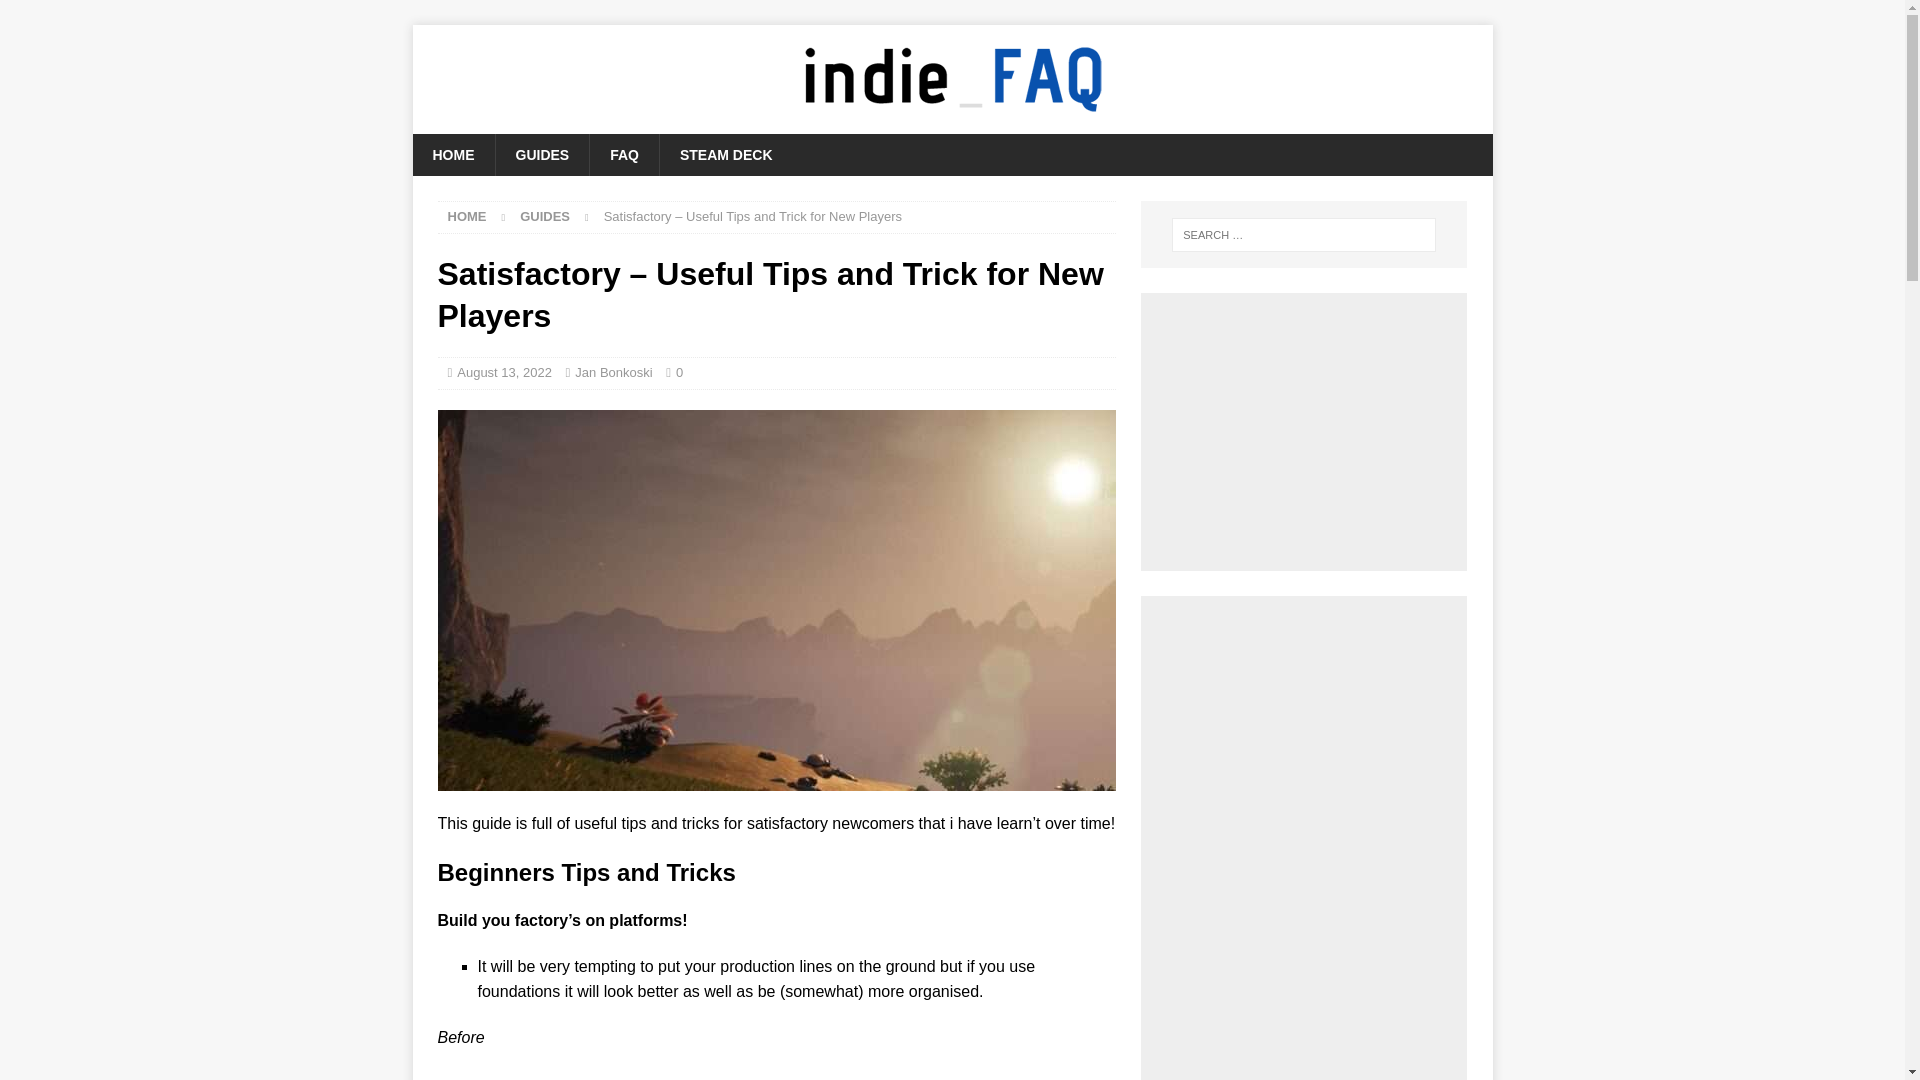  Describe the element at coordinates (452, 154) in the screenshot. I see `HOME` at that location.